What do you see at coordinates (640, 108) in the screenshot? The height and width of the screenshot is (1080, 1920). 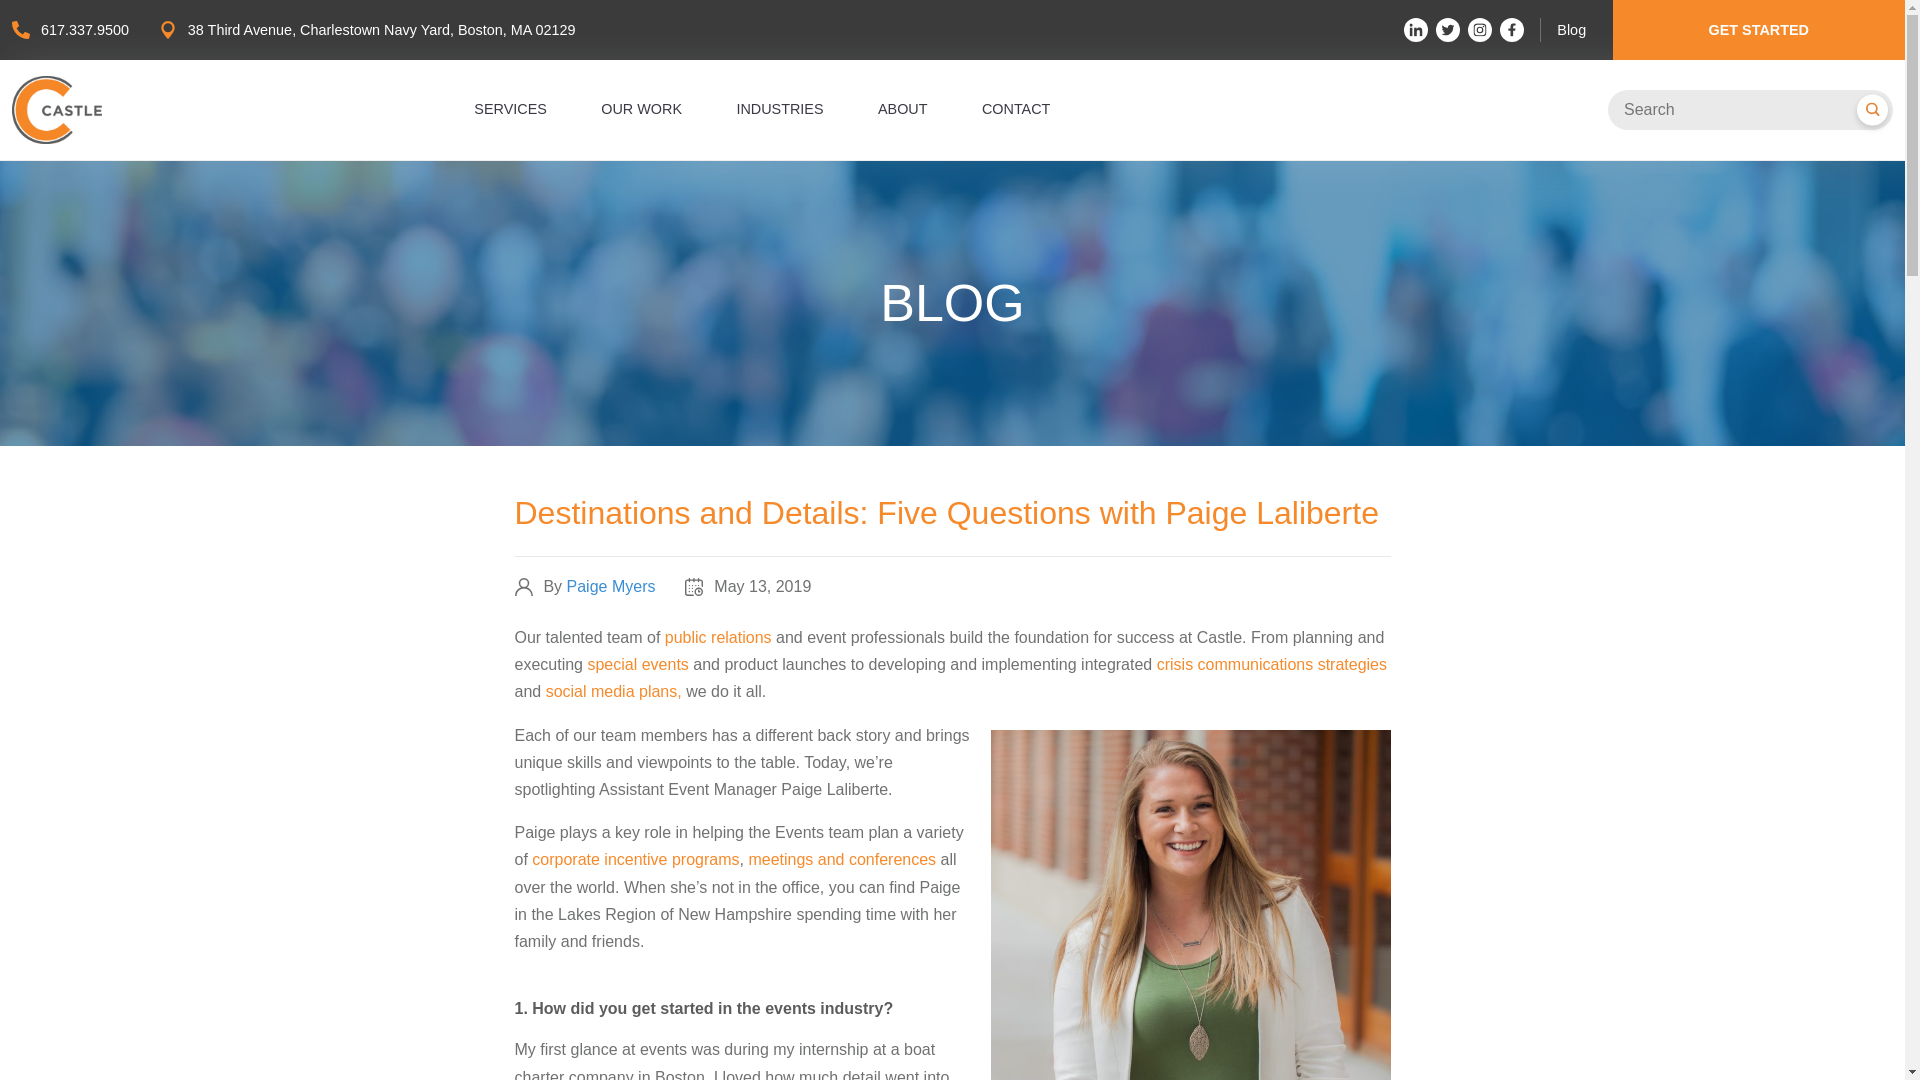 I see `OUR WORK` at bounding box center [640, 108].